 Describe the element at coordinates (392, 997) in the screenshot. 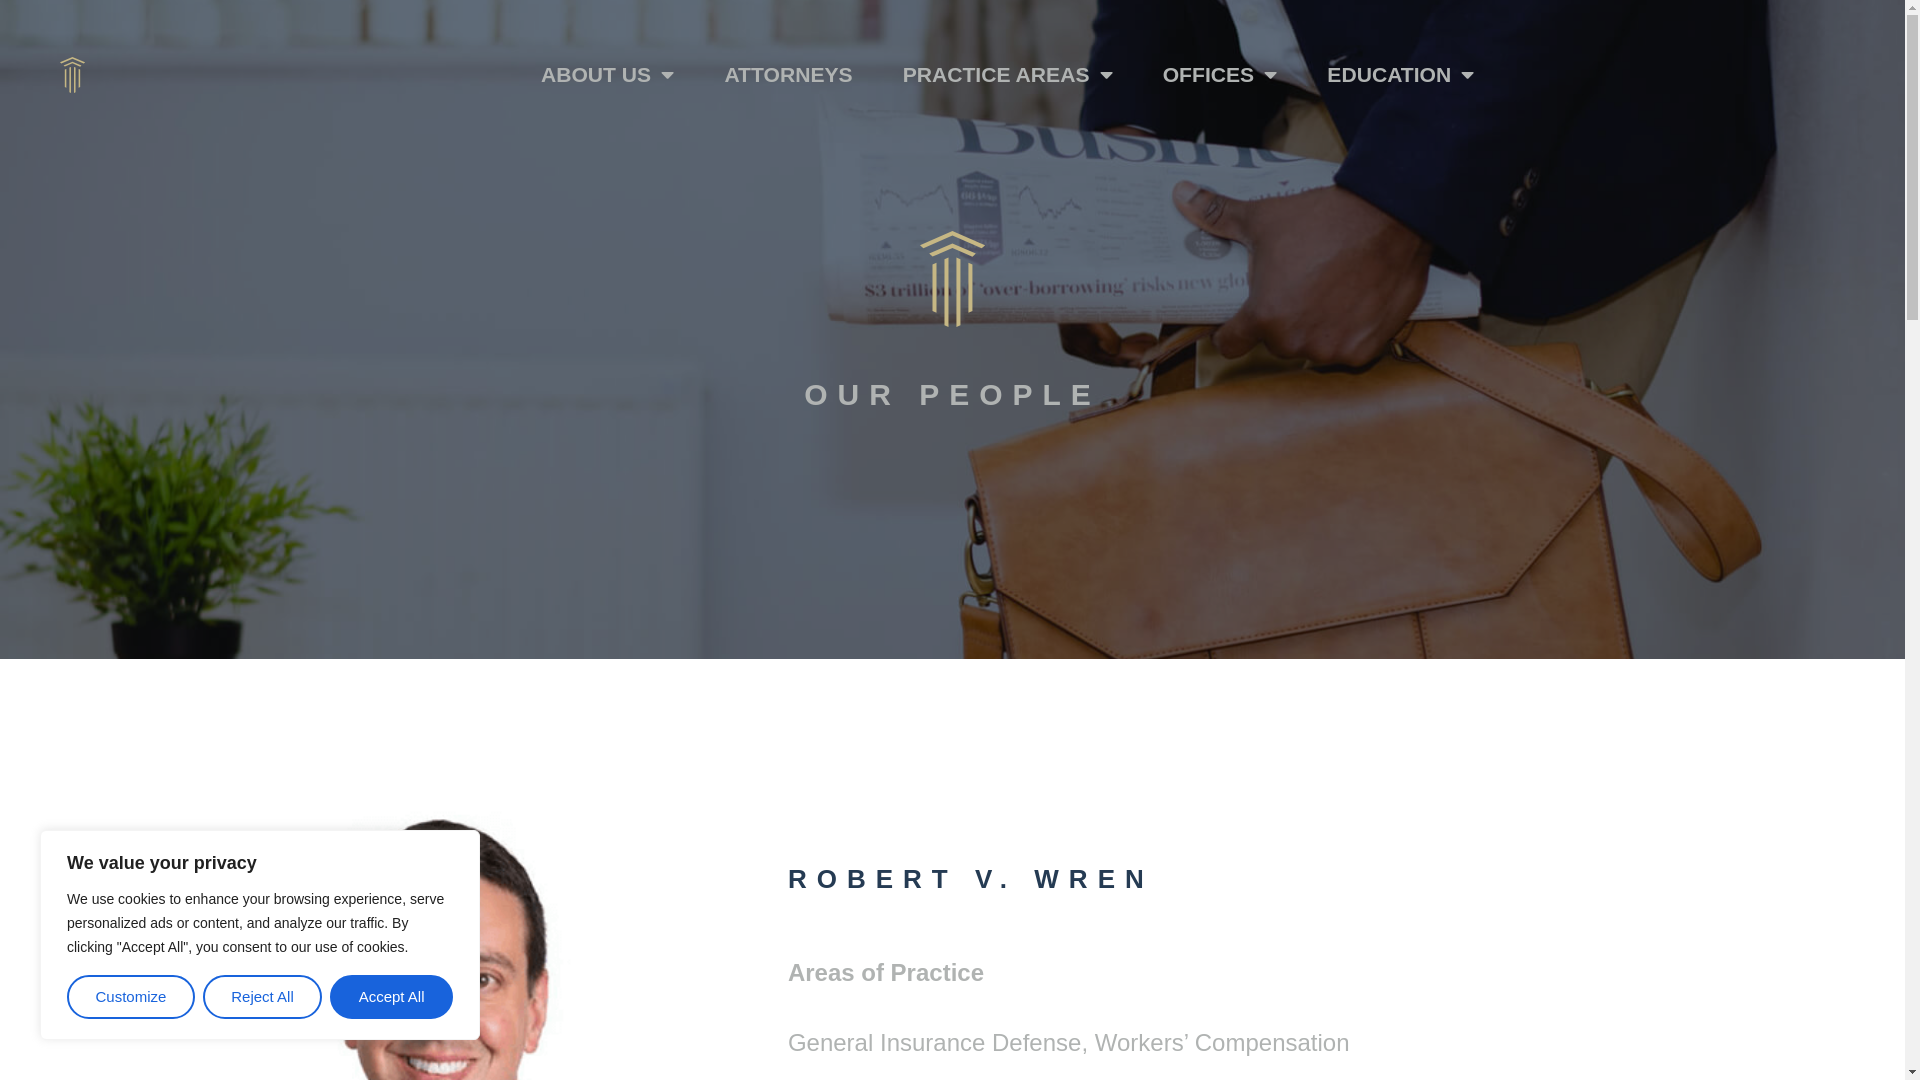

I see `Accept All` at that location.